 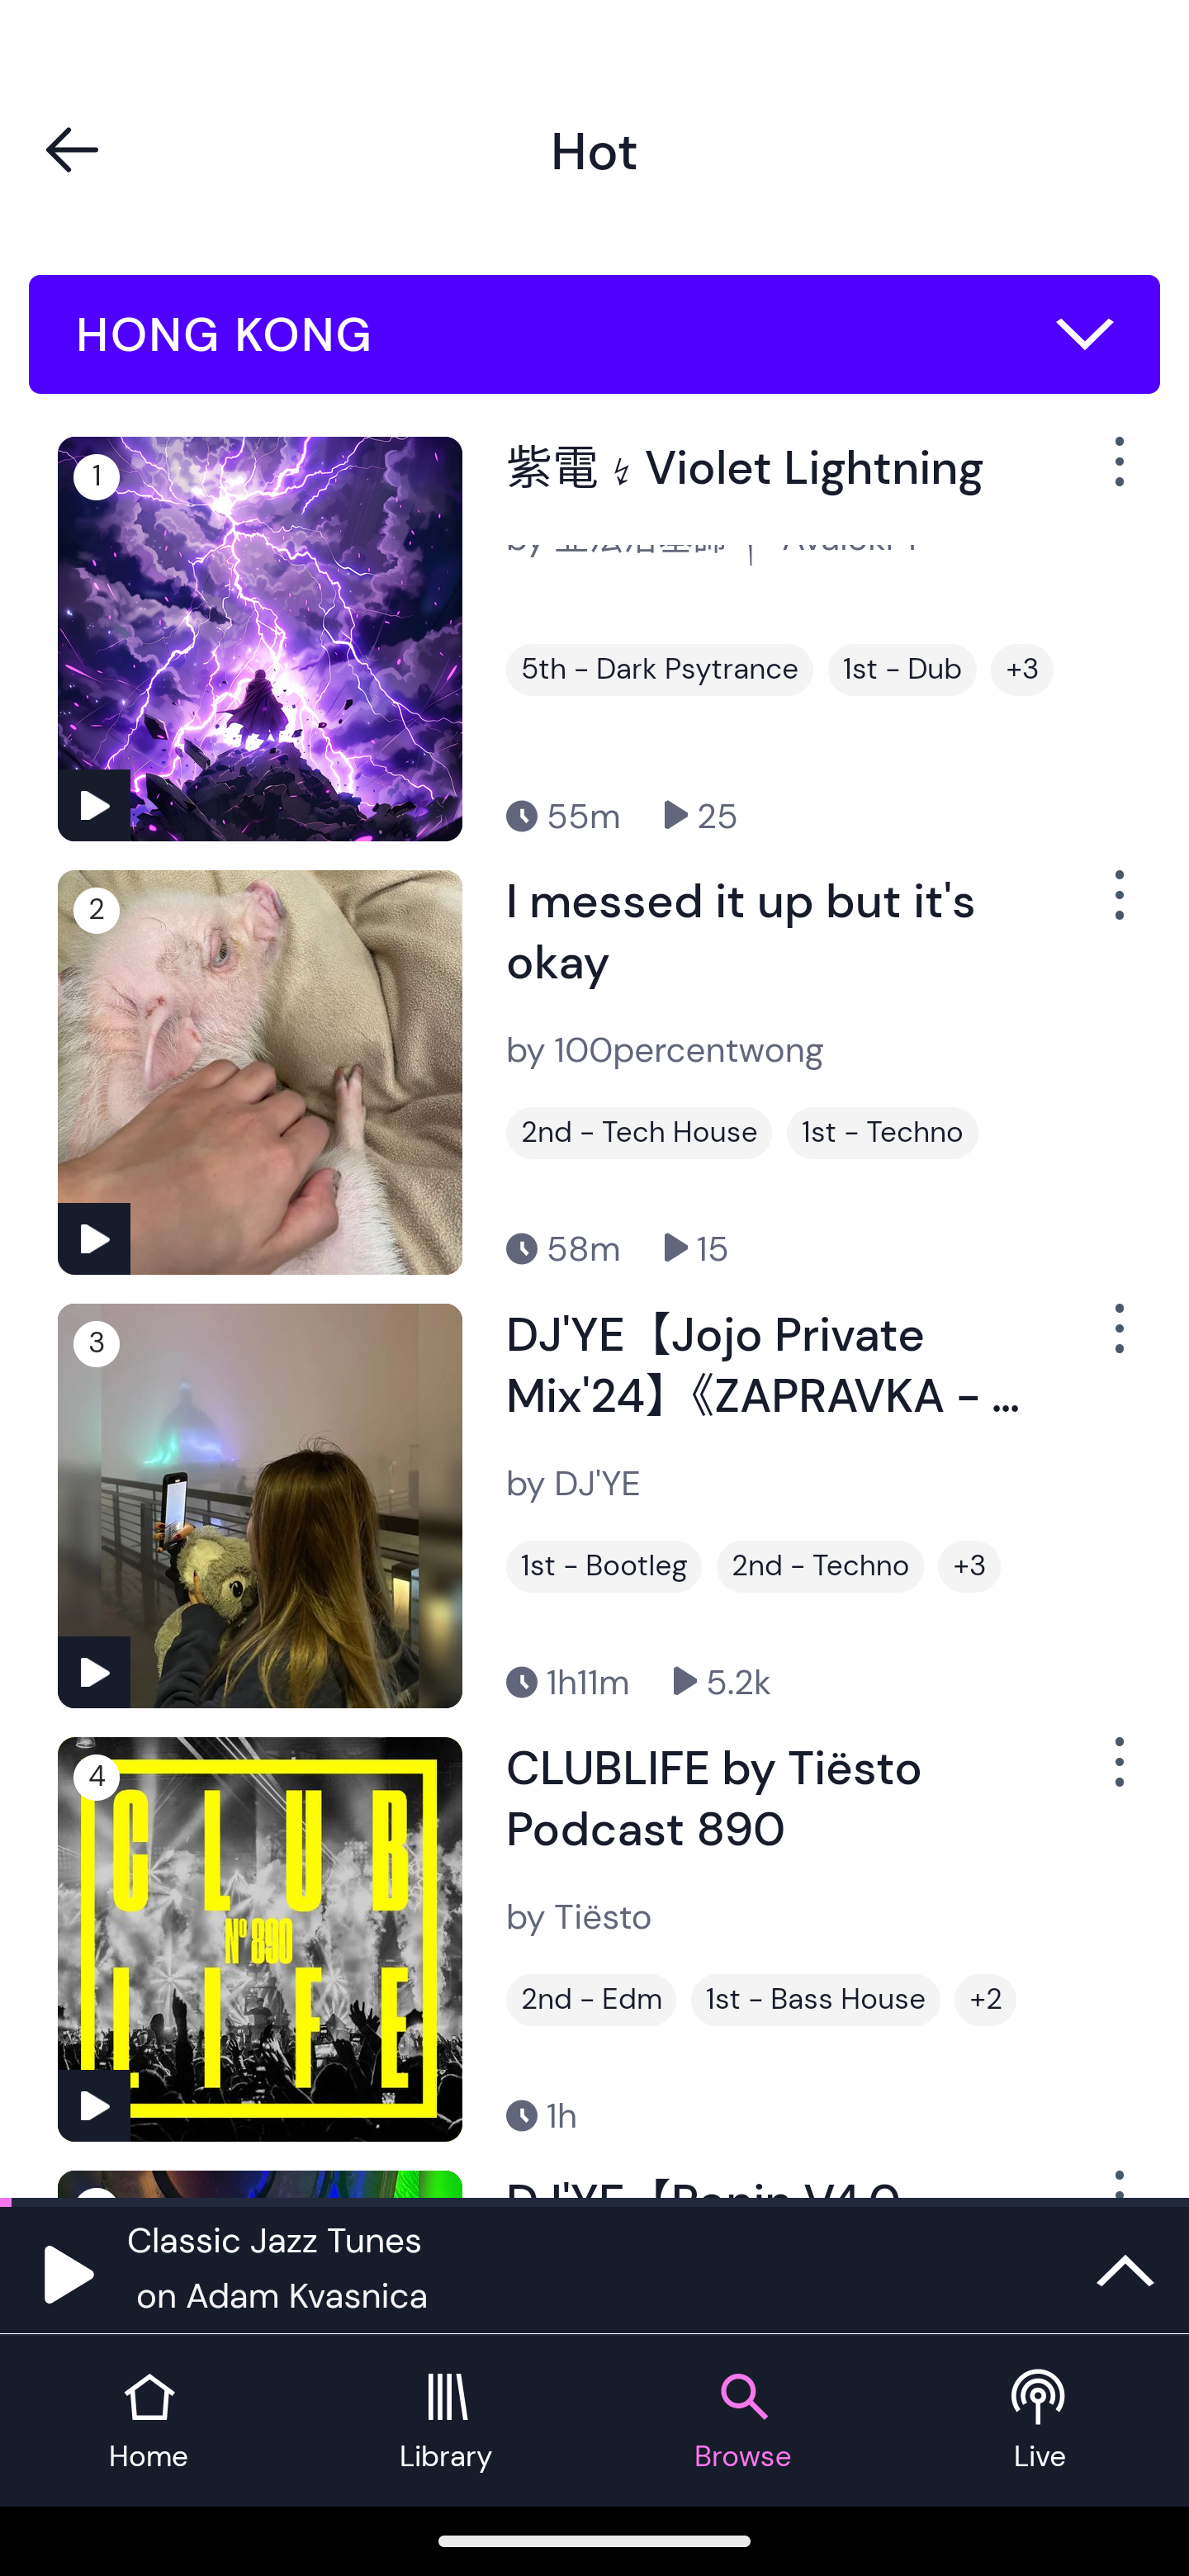 What do you see at coordinates (902, 670) in the screenshot?
I see `1st - Dub` at bounding box center [902, 670].